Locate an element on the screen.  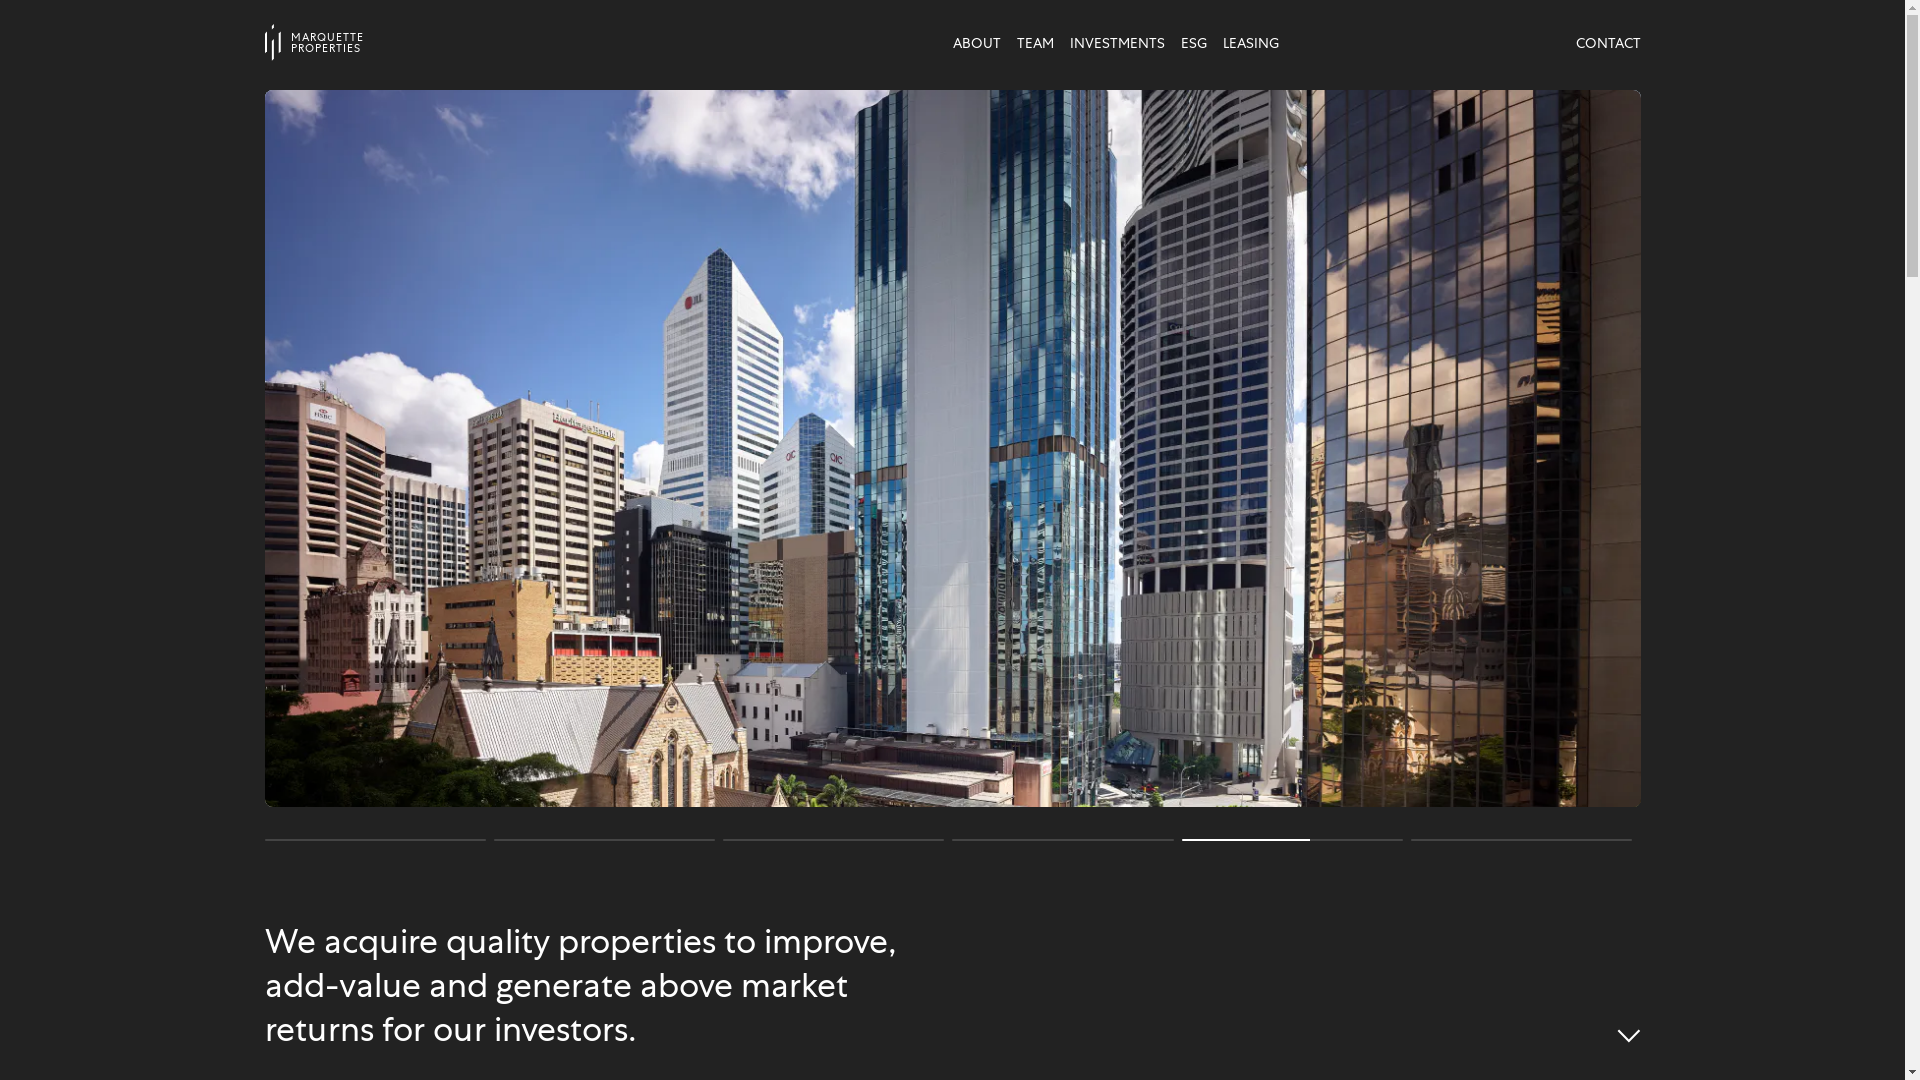
MARQUETTE PROPERTIES is located at coordinates (436, 42).